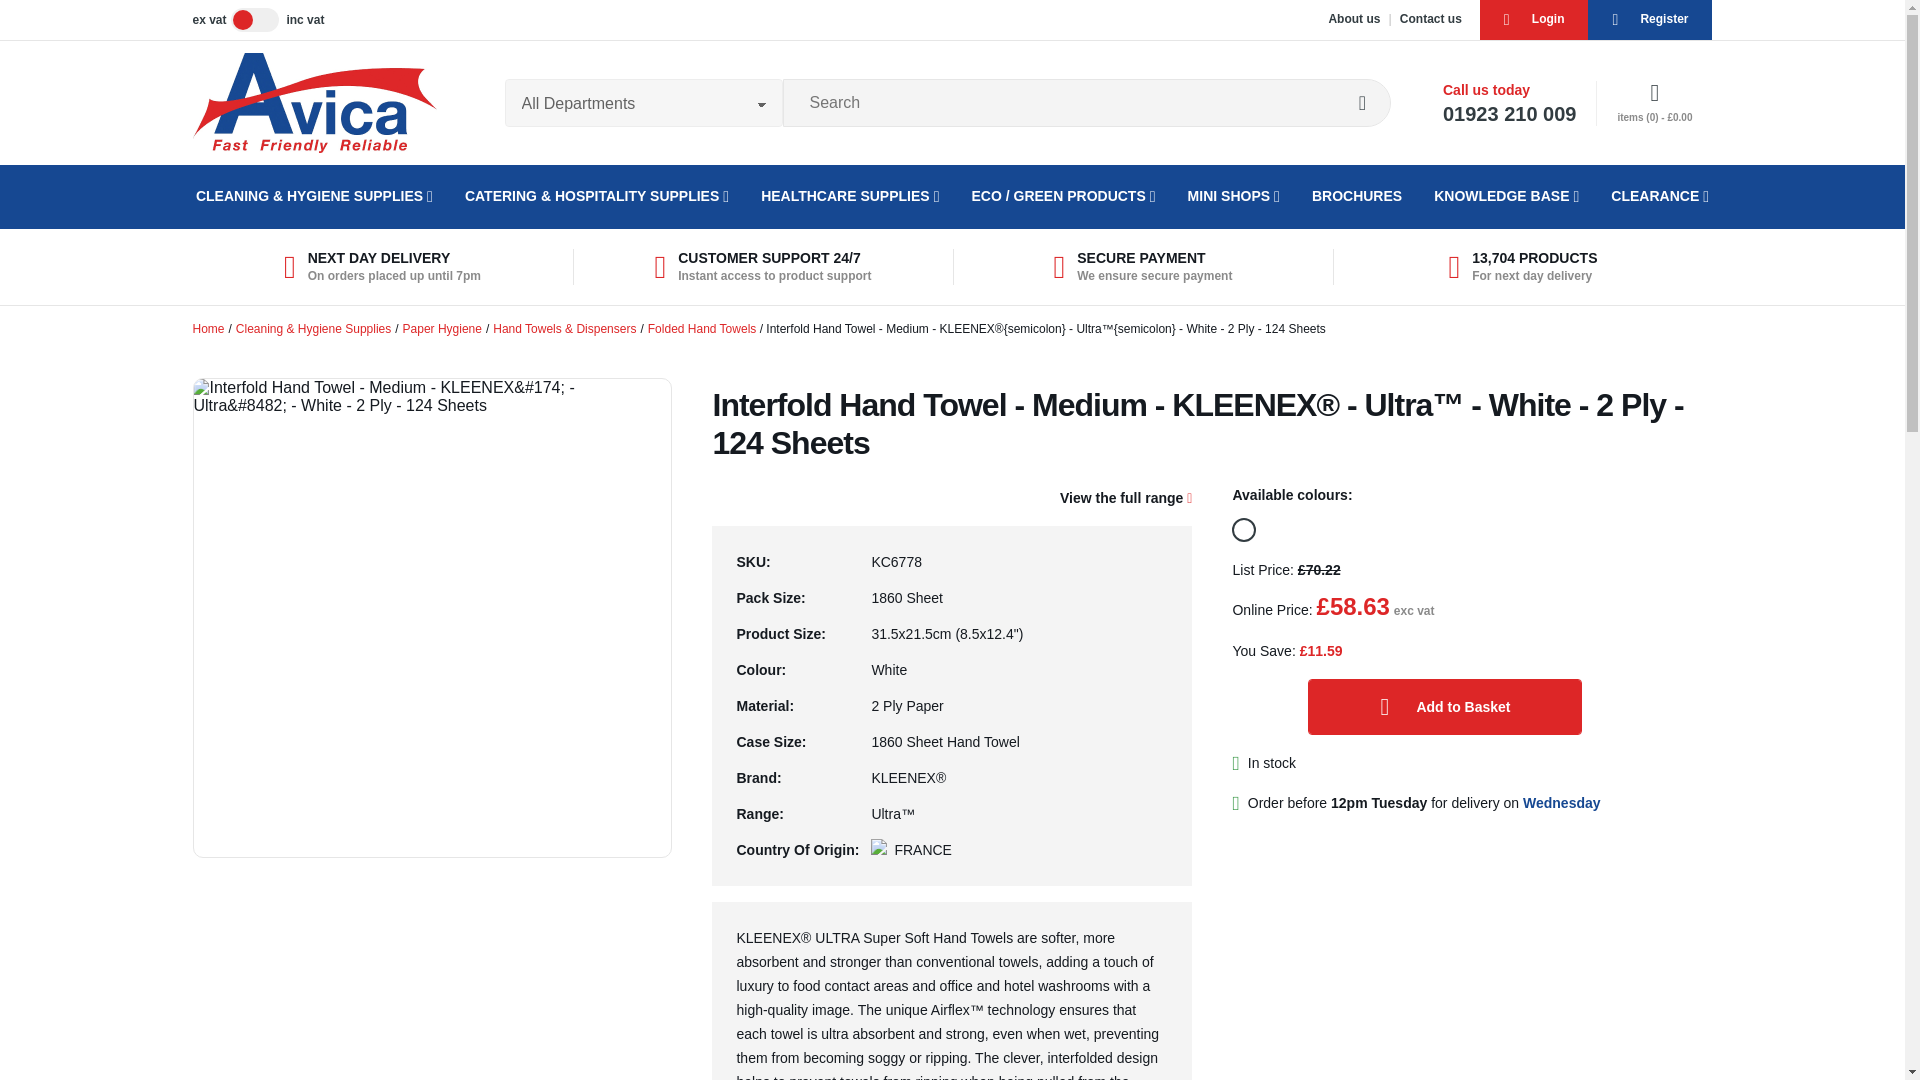 The width and height of the screenshot is (1920, 1080). Describe the element at coordinates (1244, 530) in the screenshot. I see `White` at that location.